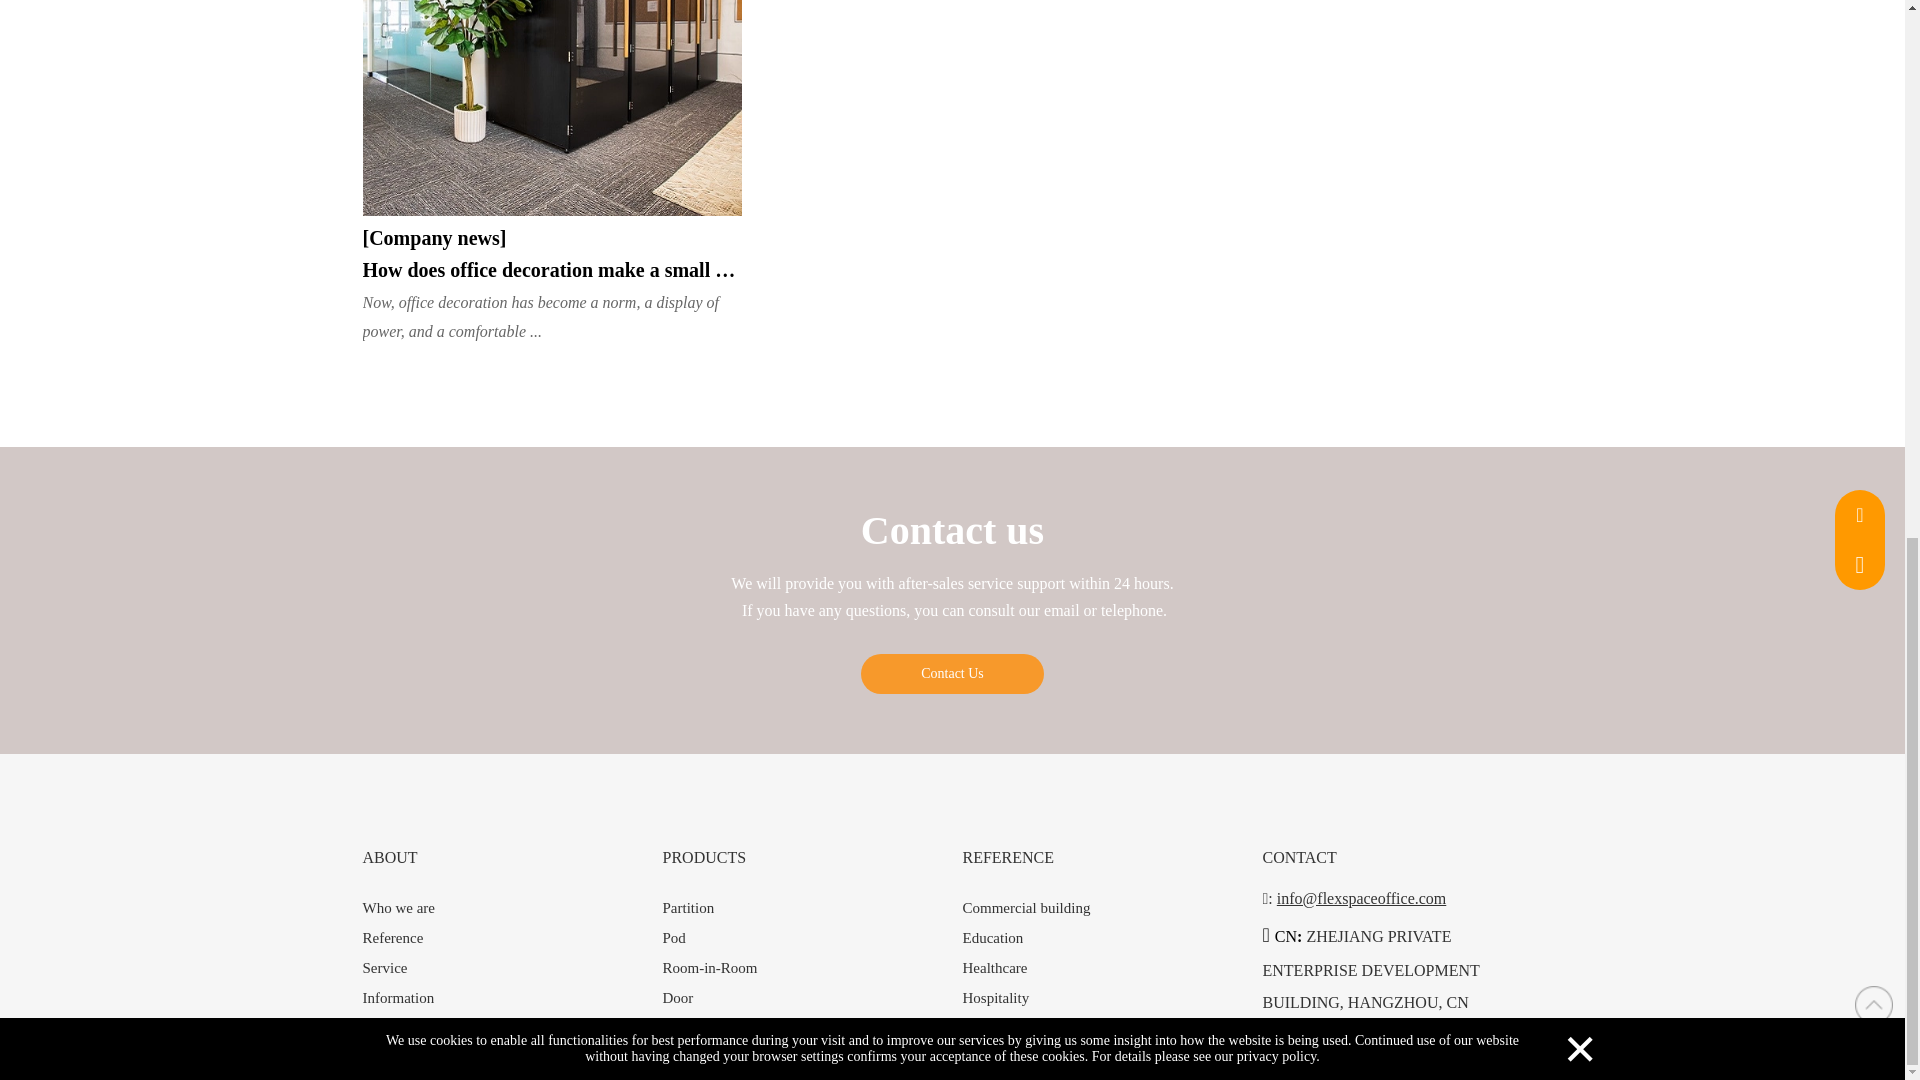 This screenshot has width=1920, height=1080. What do you see at coordinates (992, 938) in the screenshot?
I see `Education` at bounding box center [992, 938].